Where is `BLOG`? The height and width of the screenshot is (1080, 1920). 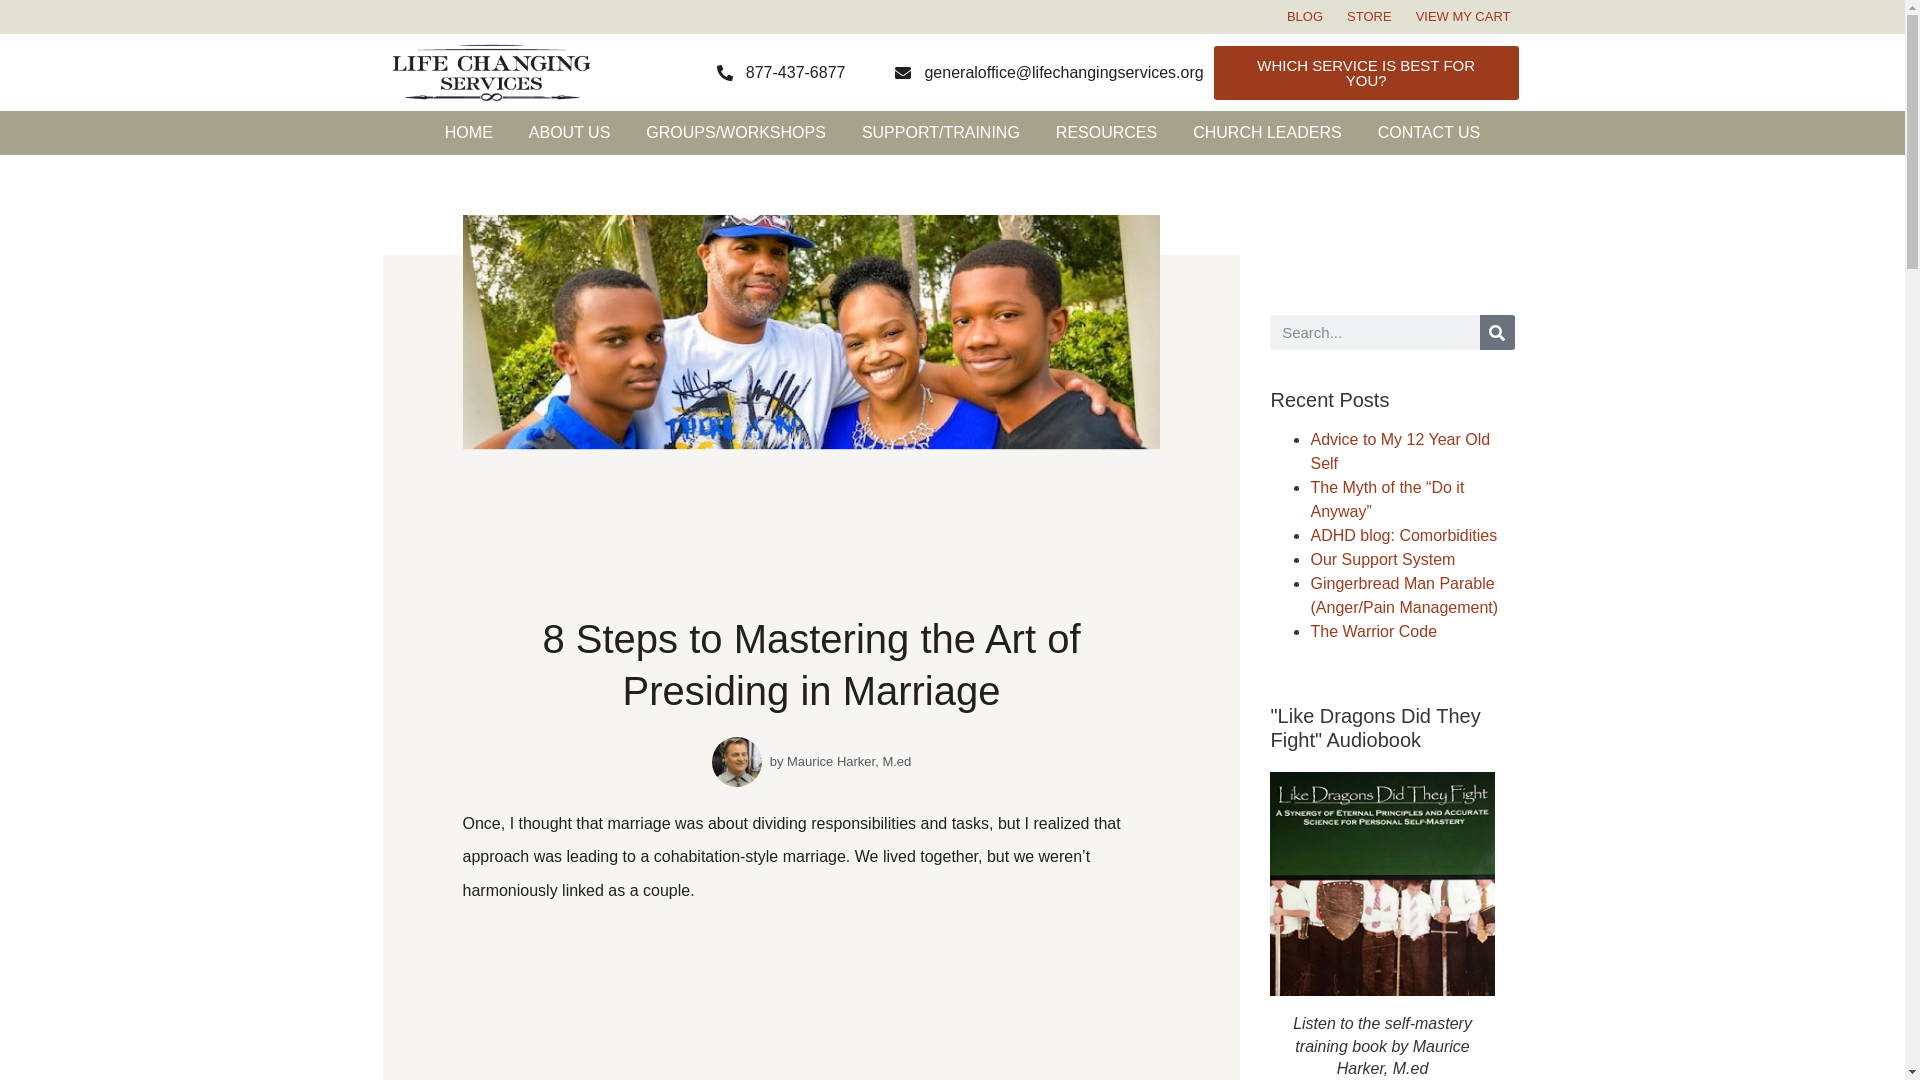 BLOG is located at coordinates (1304, 19).